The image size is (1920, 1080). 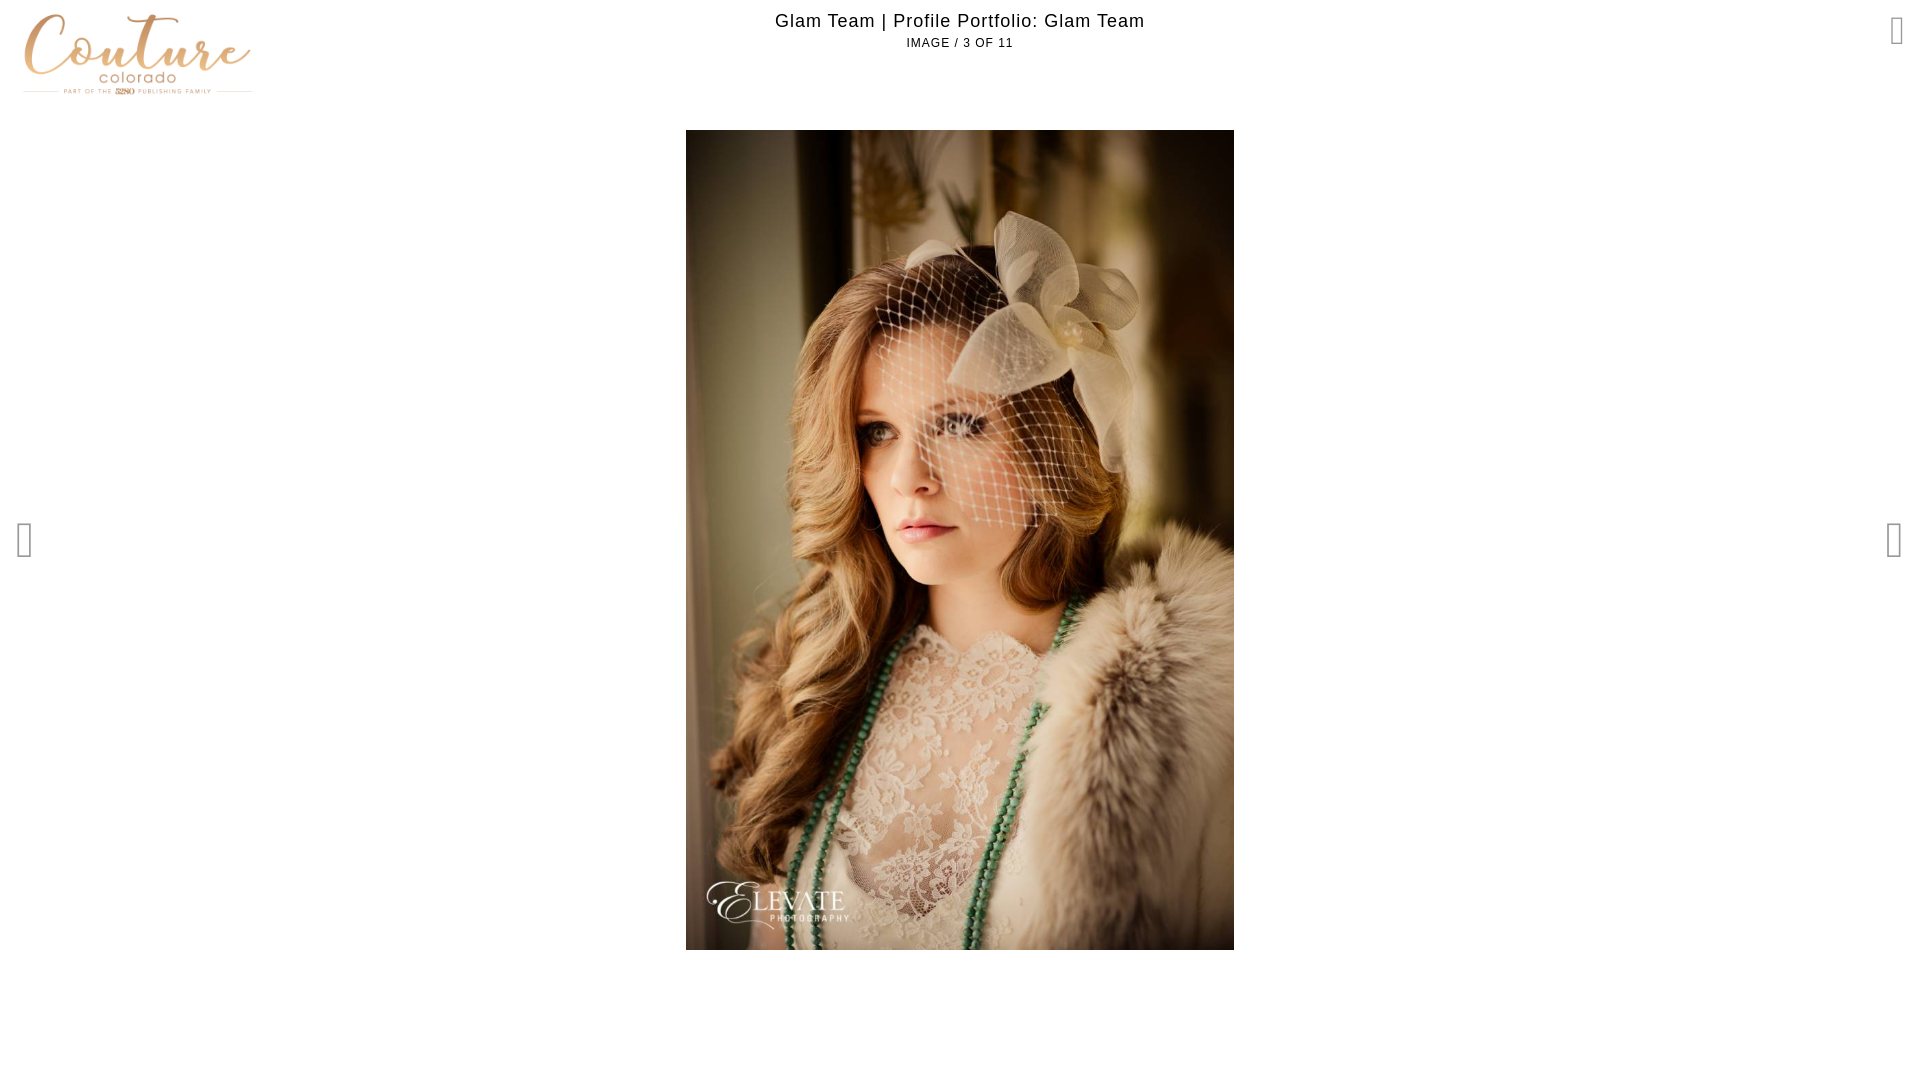 I want to click on SUBMISSIONS, so click(x=58, y=12).